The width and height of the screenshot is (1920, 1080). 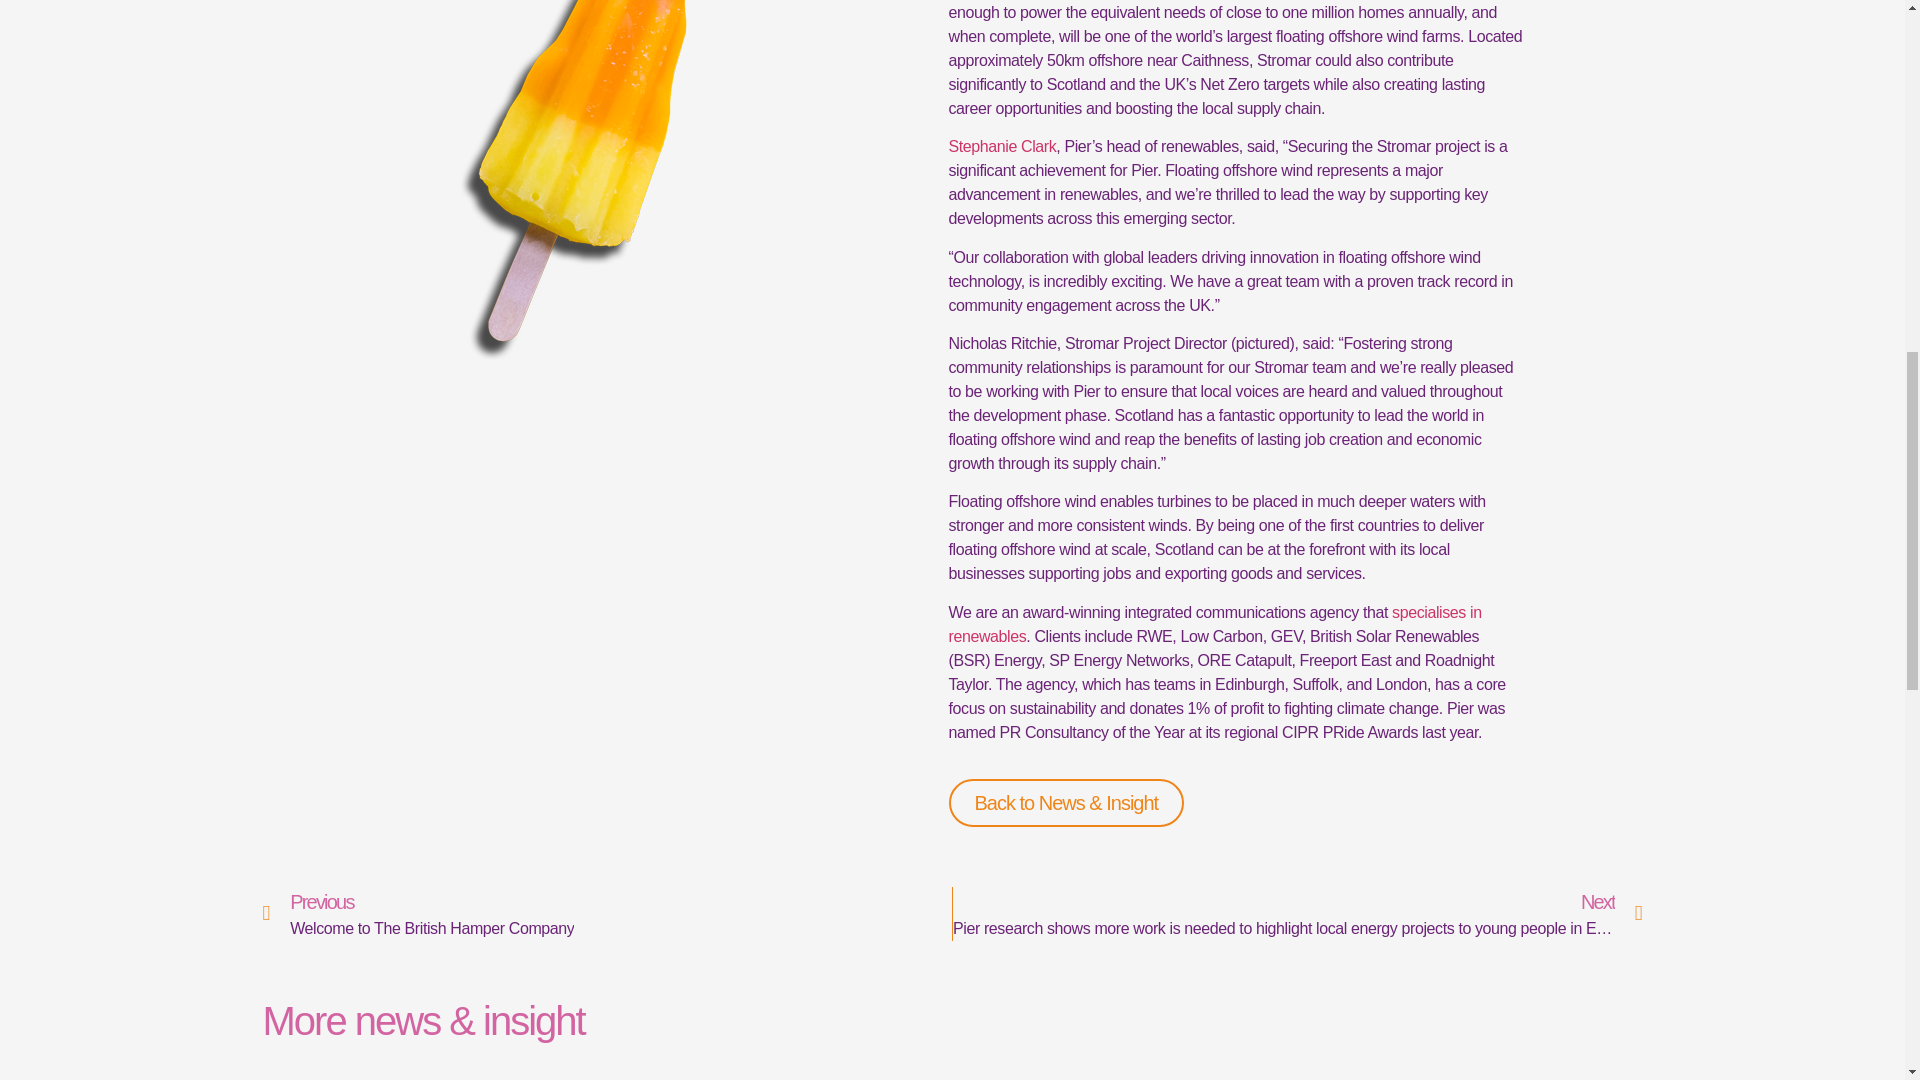 What do you see at coordinates (1214, 624) in the screenshot?
I see `specialises in renewables` at bounding box center [1214, 624].